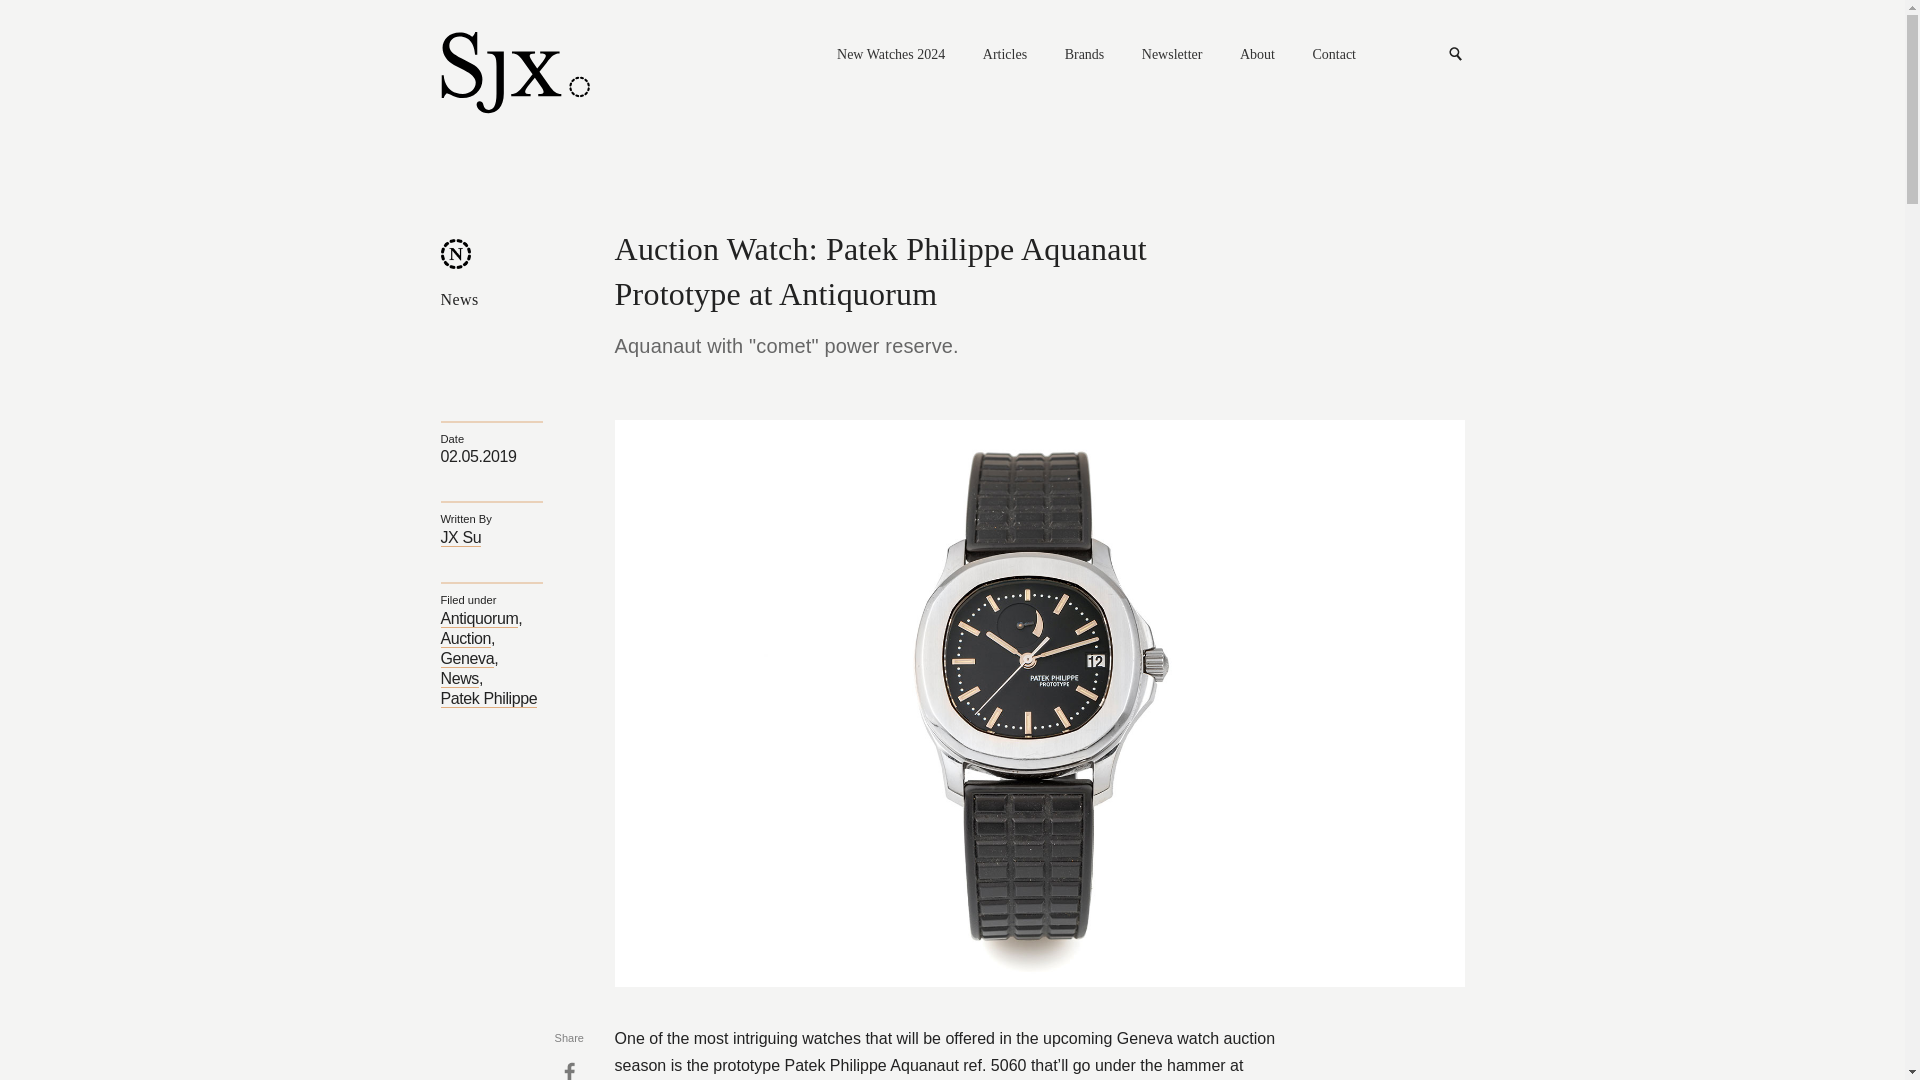  What do you see at coordinates (1456, 54) in the screenshot?
I see `Search` at bounding box center [1456, 54].